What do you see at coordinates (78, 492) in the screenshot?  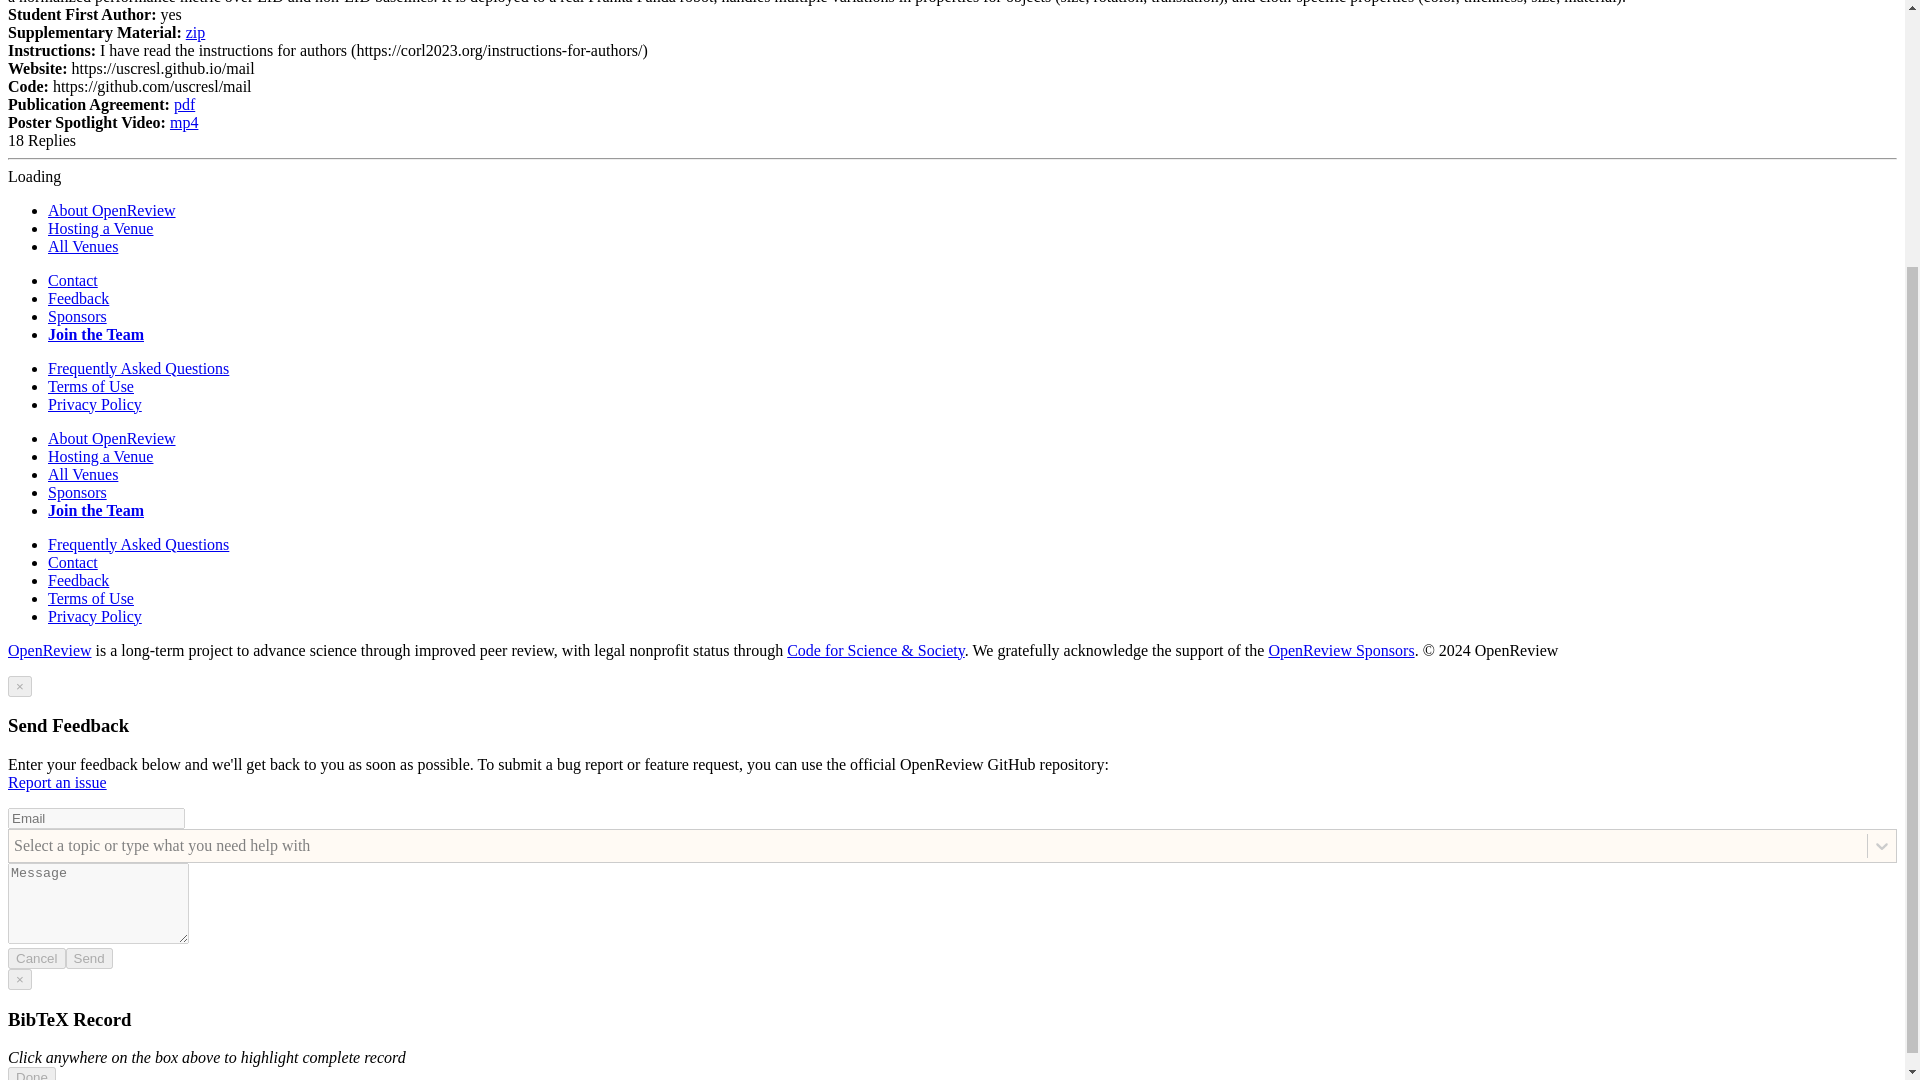 I see `Sponsors` at bounding box center [78, 492].